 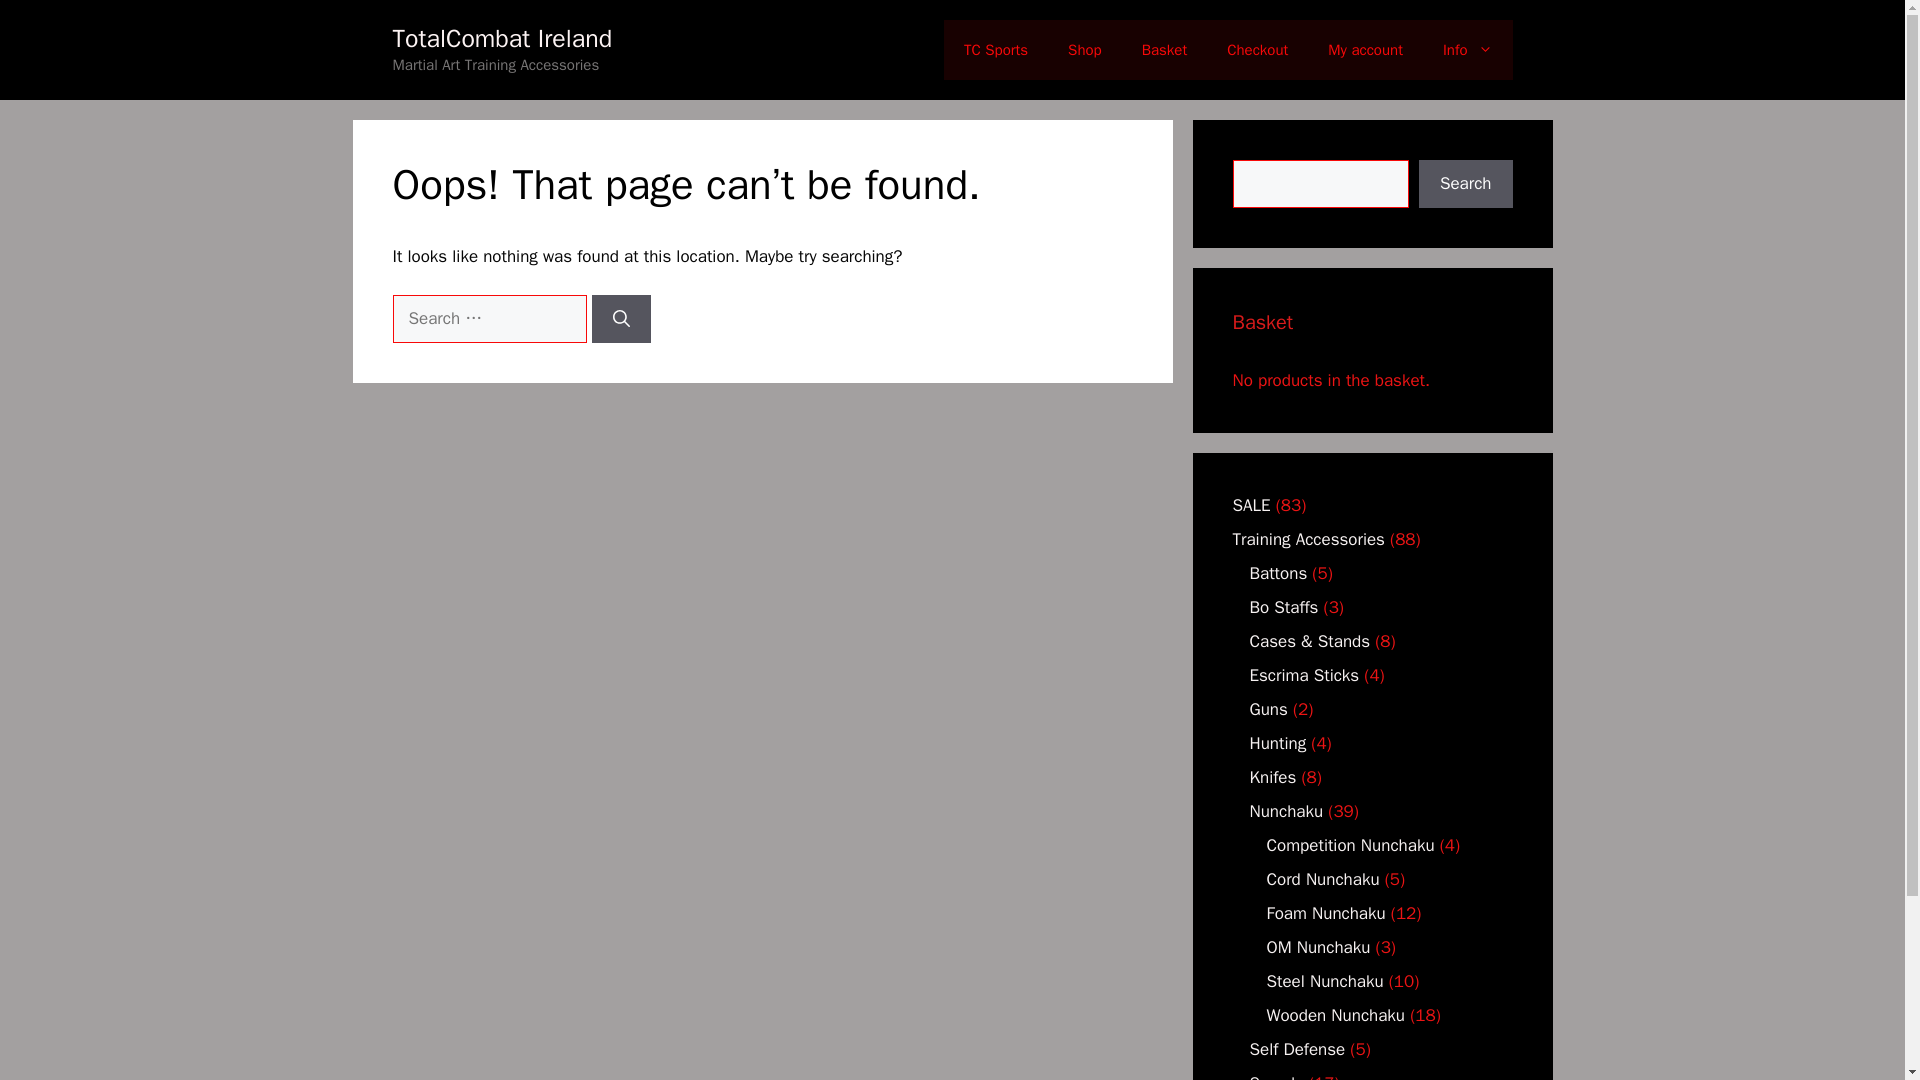 What do you see at coordinates (1164, 50) in the screenshot?
I see `Basket` at bounding box center [1164, 50].